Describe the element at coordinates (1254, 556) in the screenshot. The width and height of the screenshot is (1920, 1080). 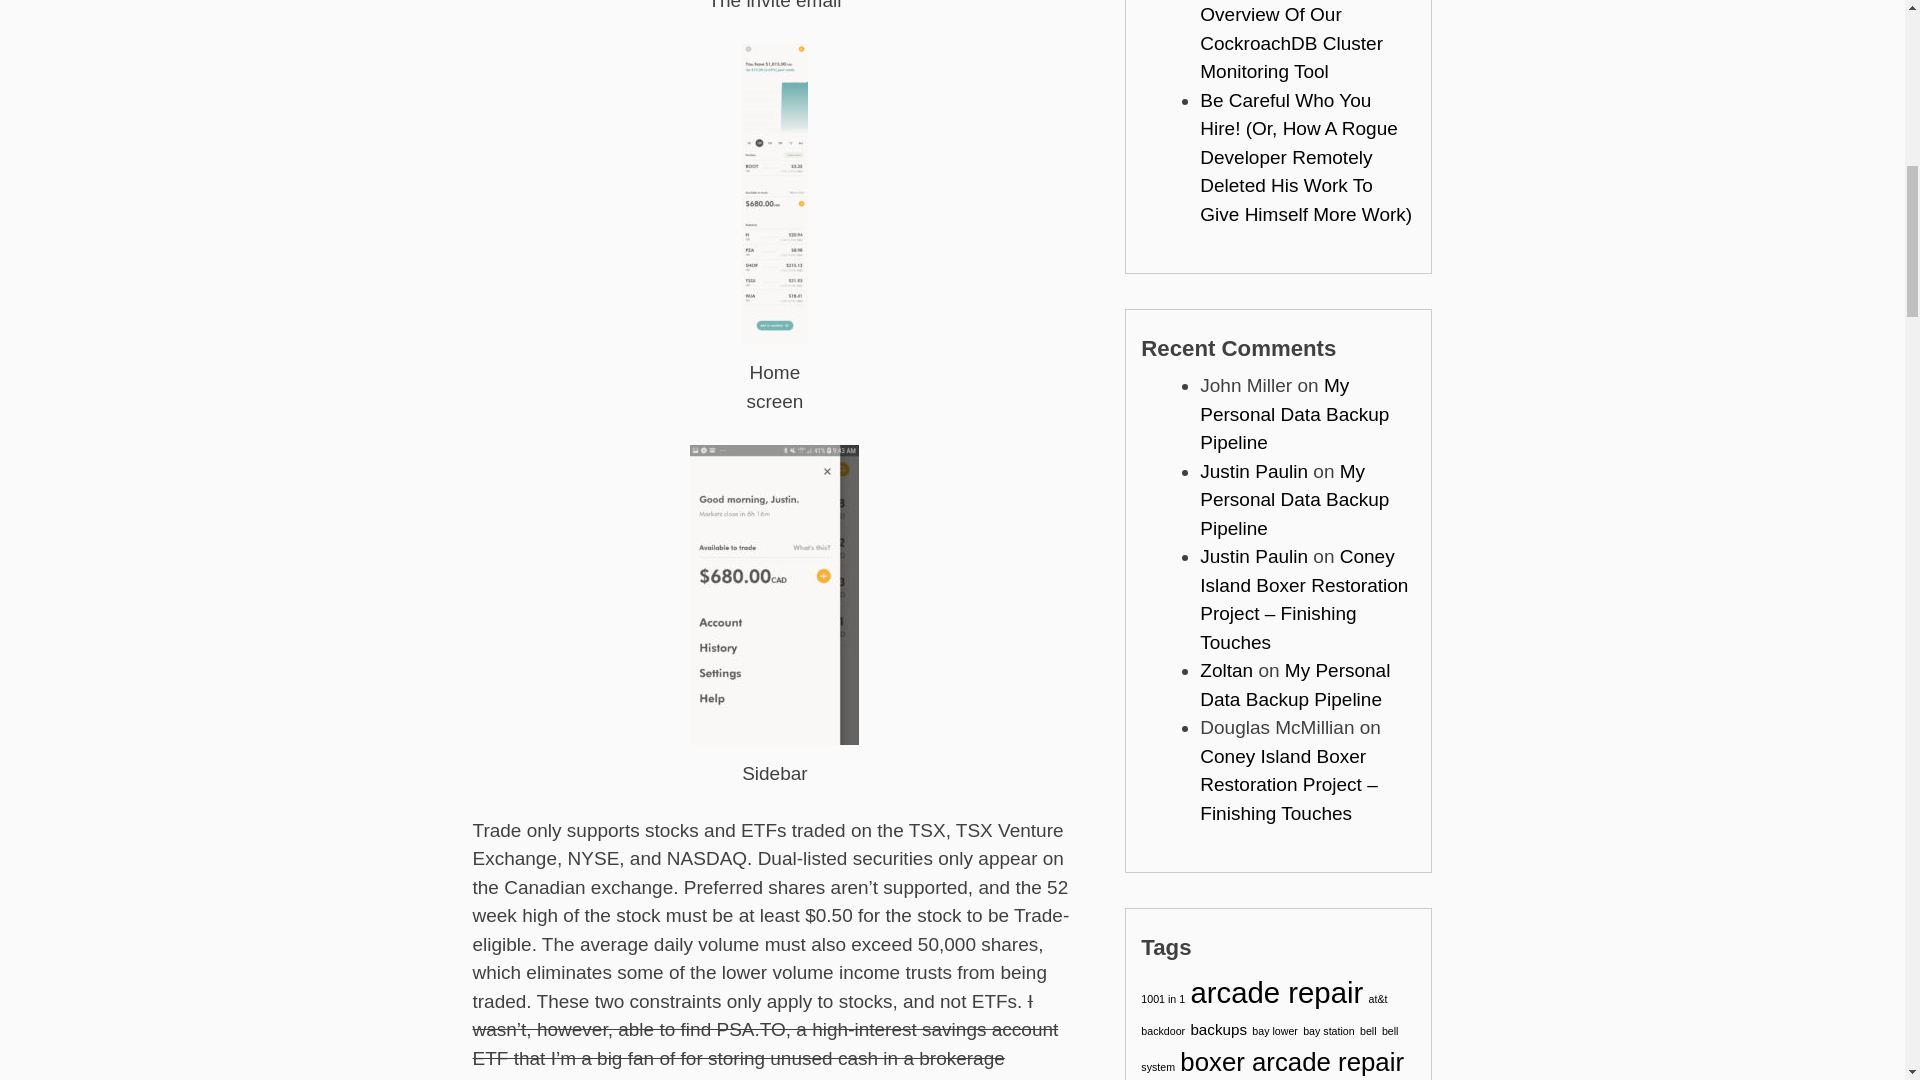
I see `Justin Paulin` at that location.